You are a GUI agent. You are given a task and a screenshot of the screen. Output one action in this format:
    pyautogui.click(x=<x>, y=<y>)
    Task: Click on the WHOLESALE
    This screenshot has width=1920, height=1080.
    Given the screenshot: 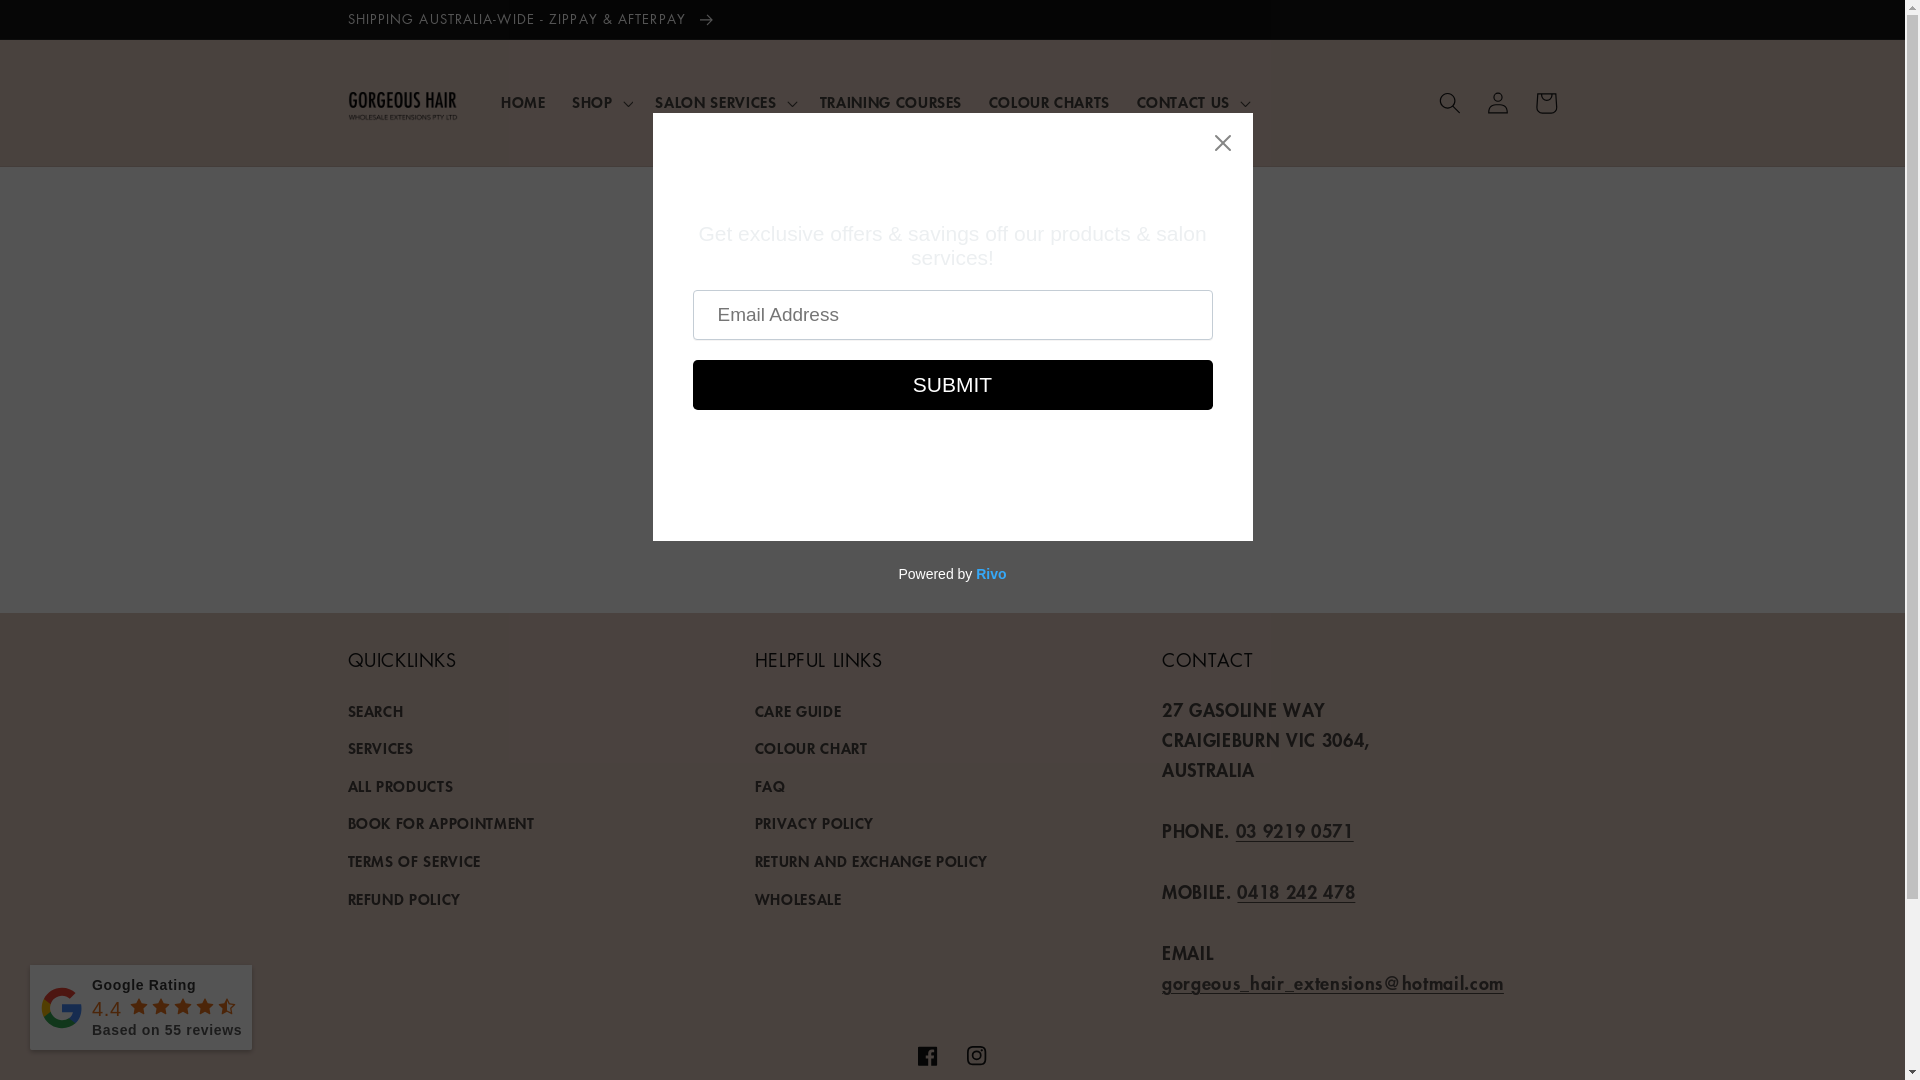 What is the action you would take?
    pyautogui.click(x=798, y=899)
    